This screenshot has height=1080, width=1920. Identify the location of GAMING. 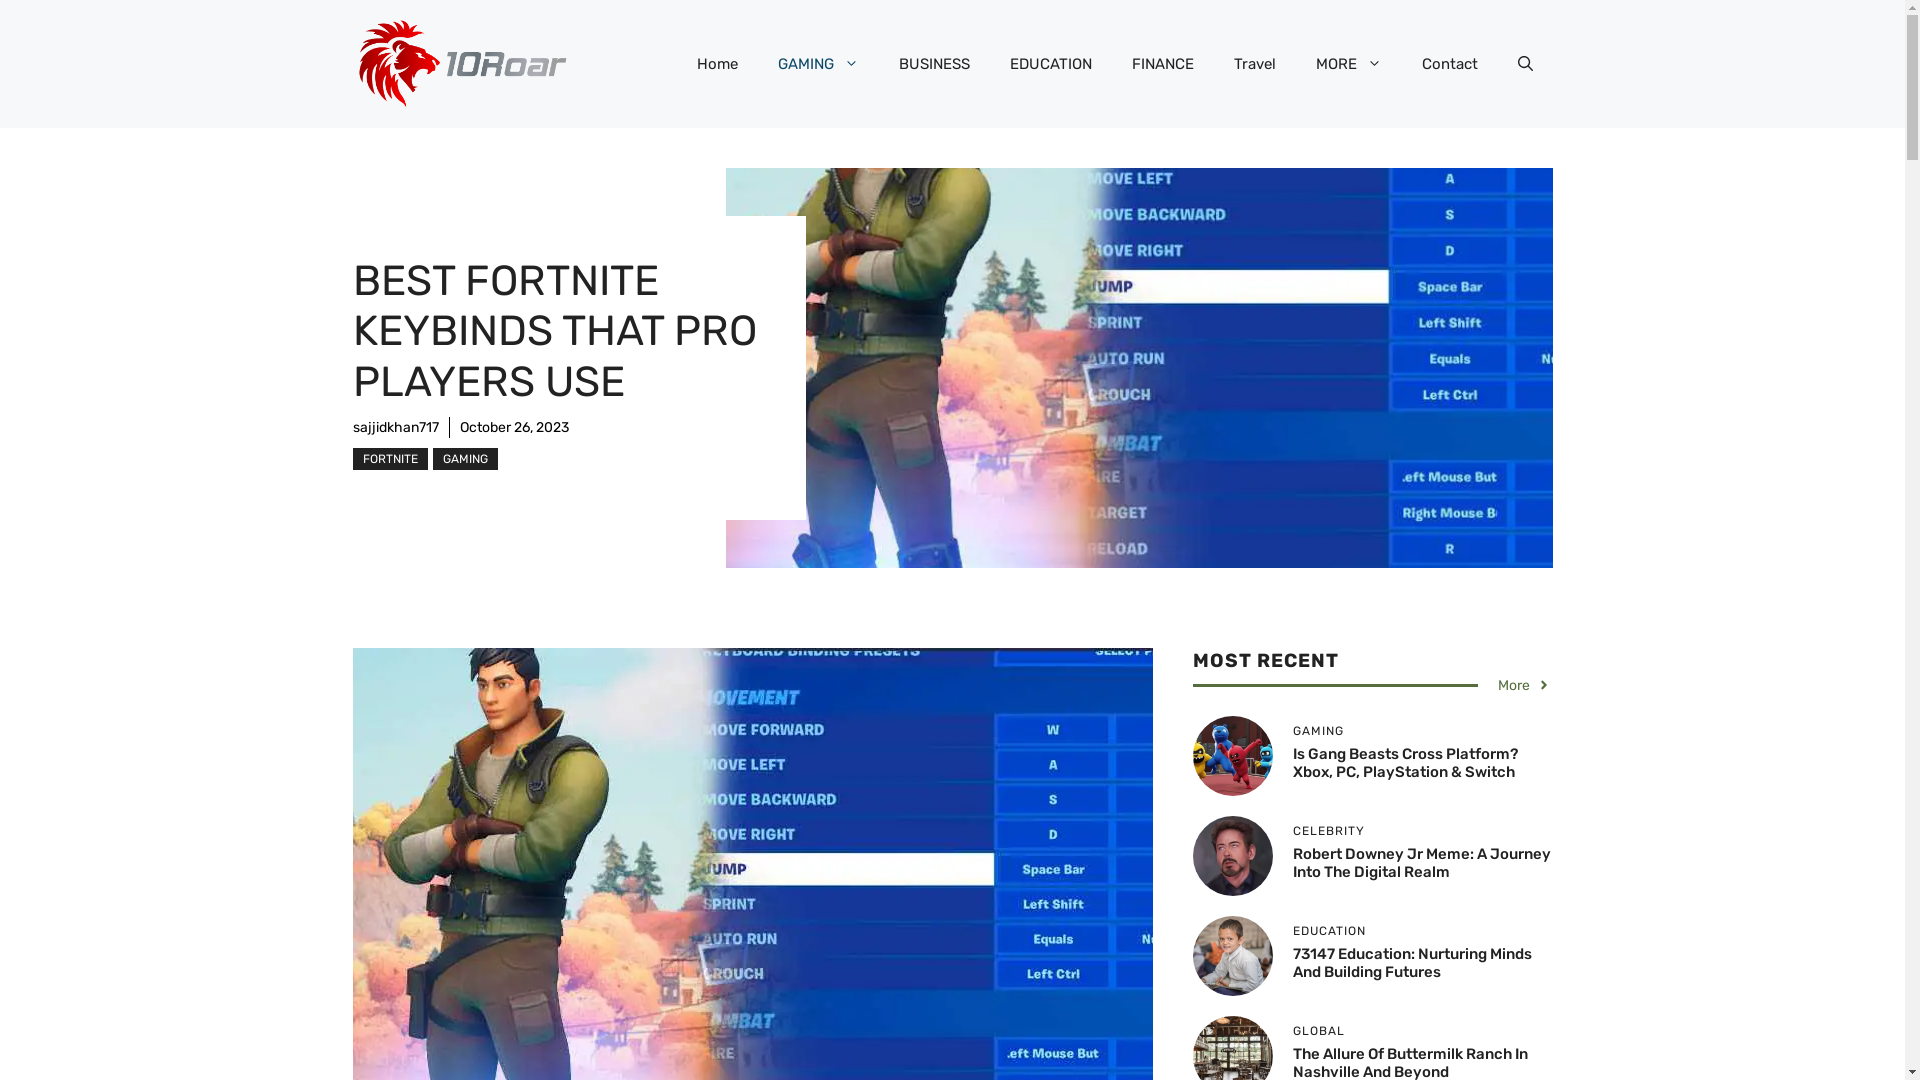
(818, 64).